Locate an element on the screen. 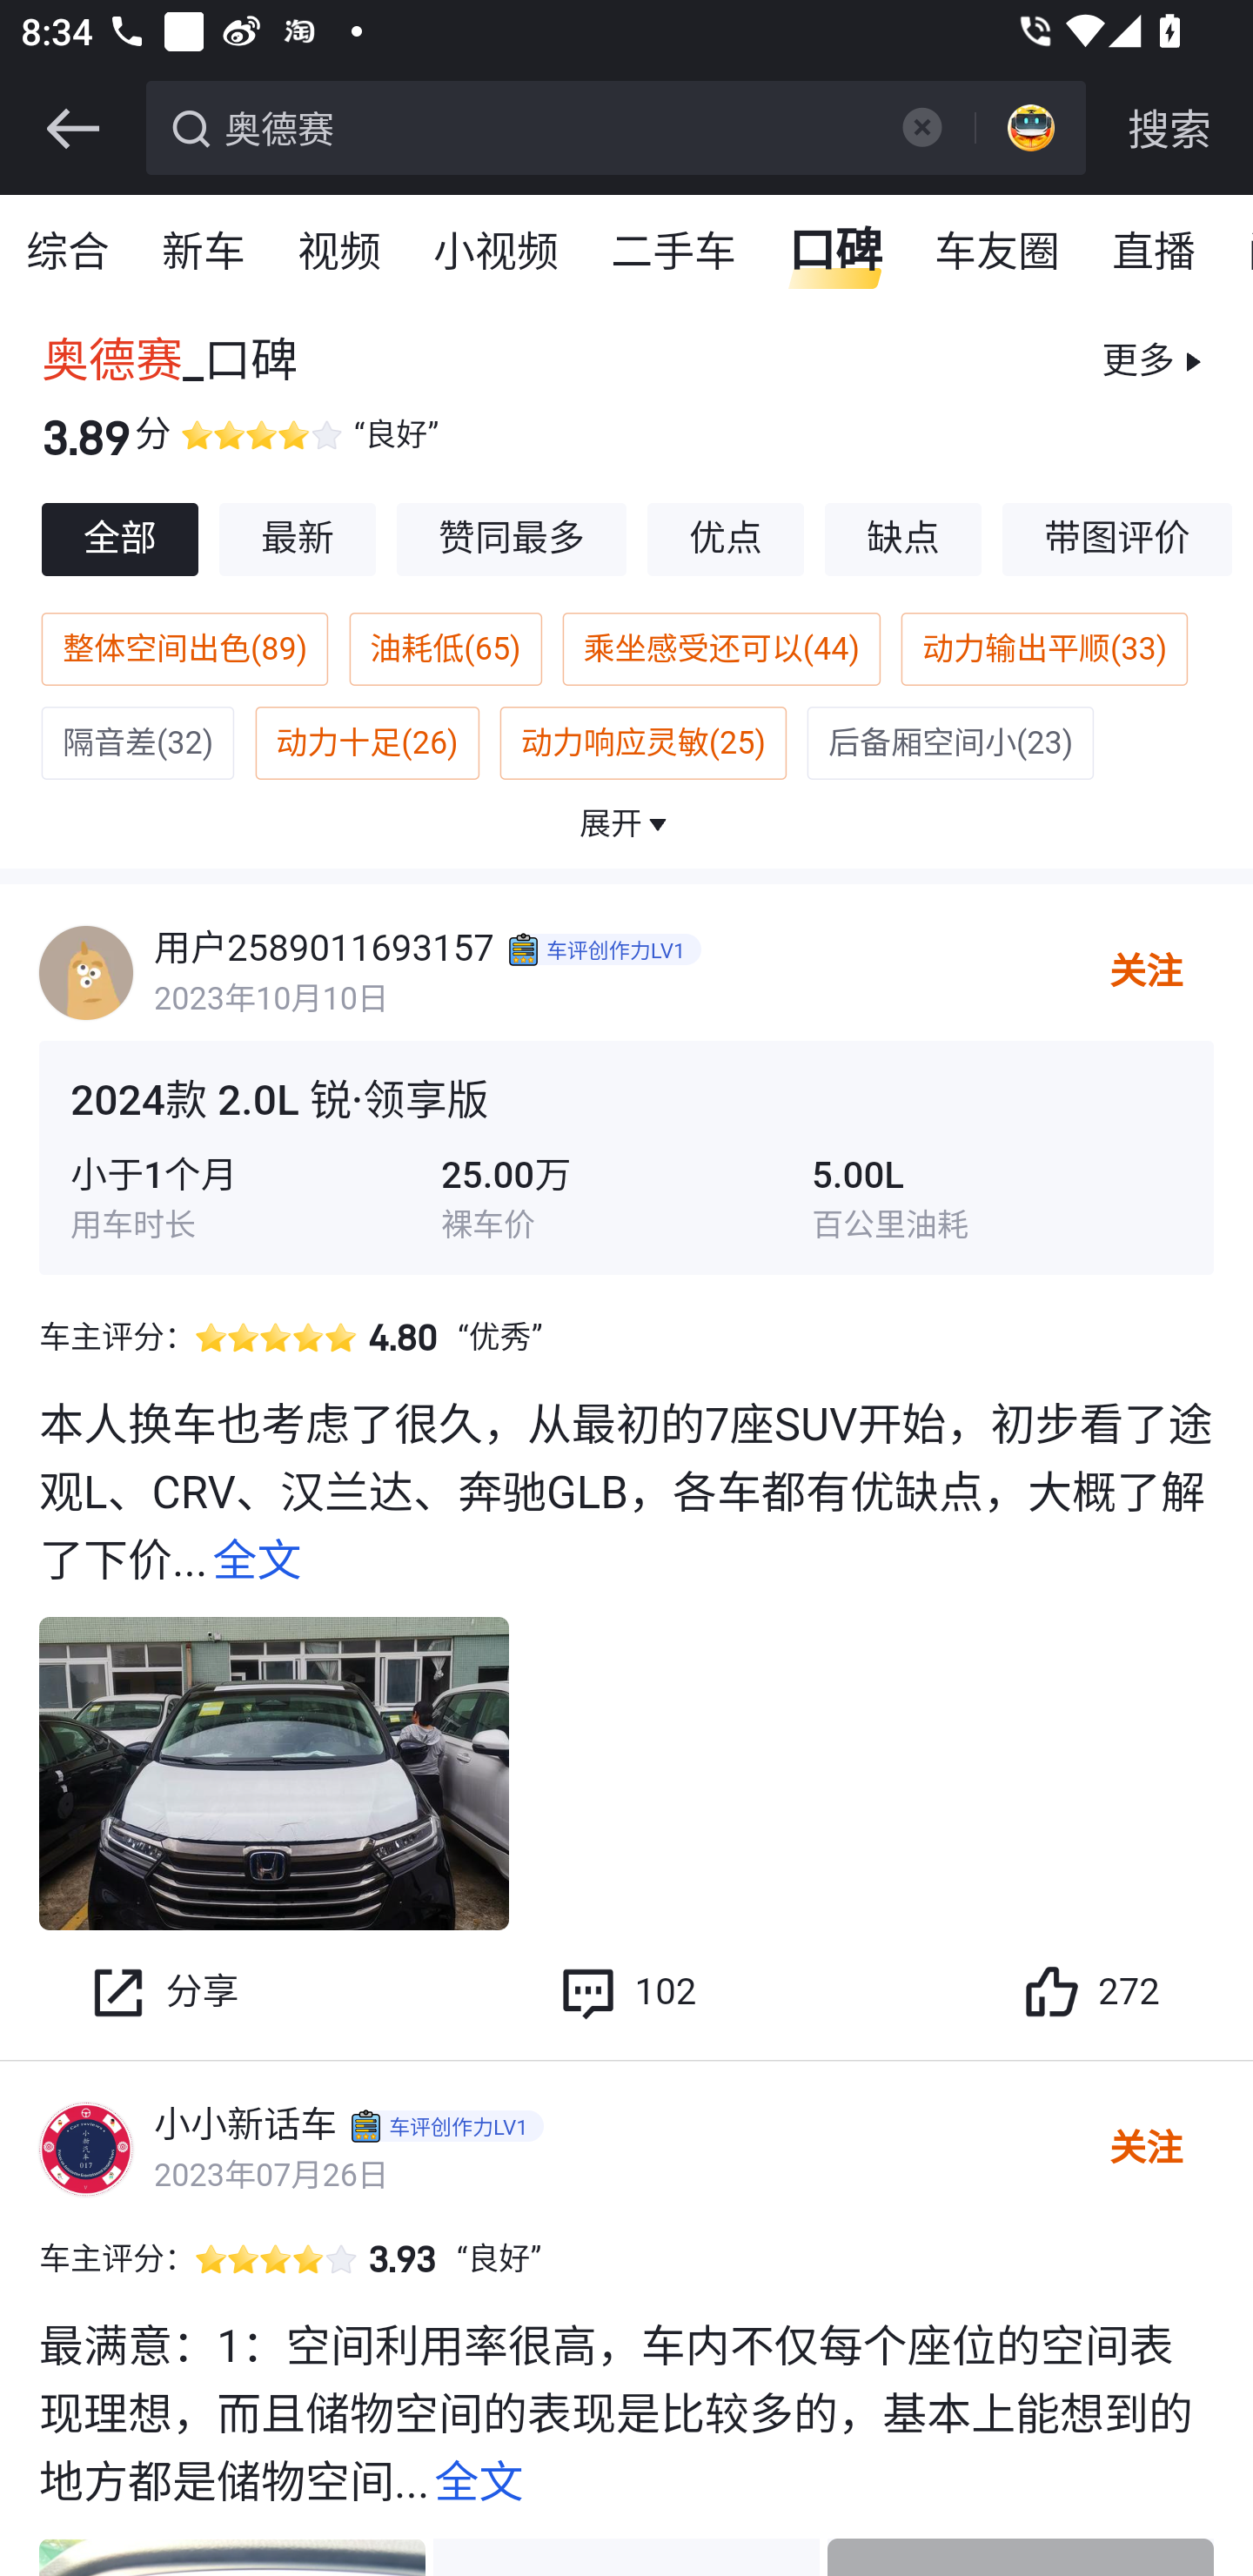 Image resolution: width=1253 pixels, height=2576 pixels. 更多 is located at coordinates (1155, 361).